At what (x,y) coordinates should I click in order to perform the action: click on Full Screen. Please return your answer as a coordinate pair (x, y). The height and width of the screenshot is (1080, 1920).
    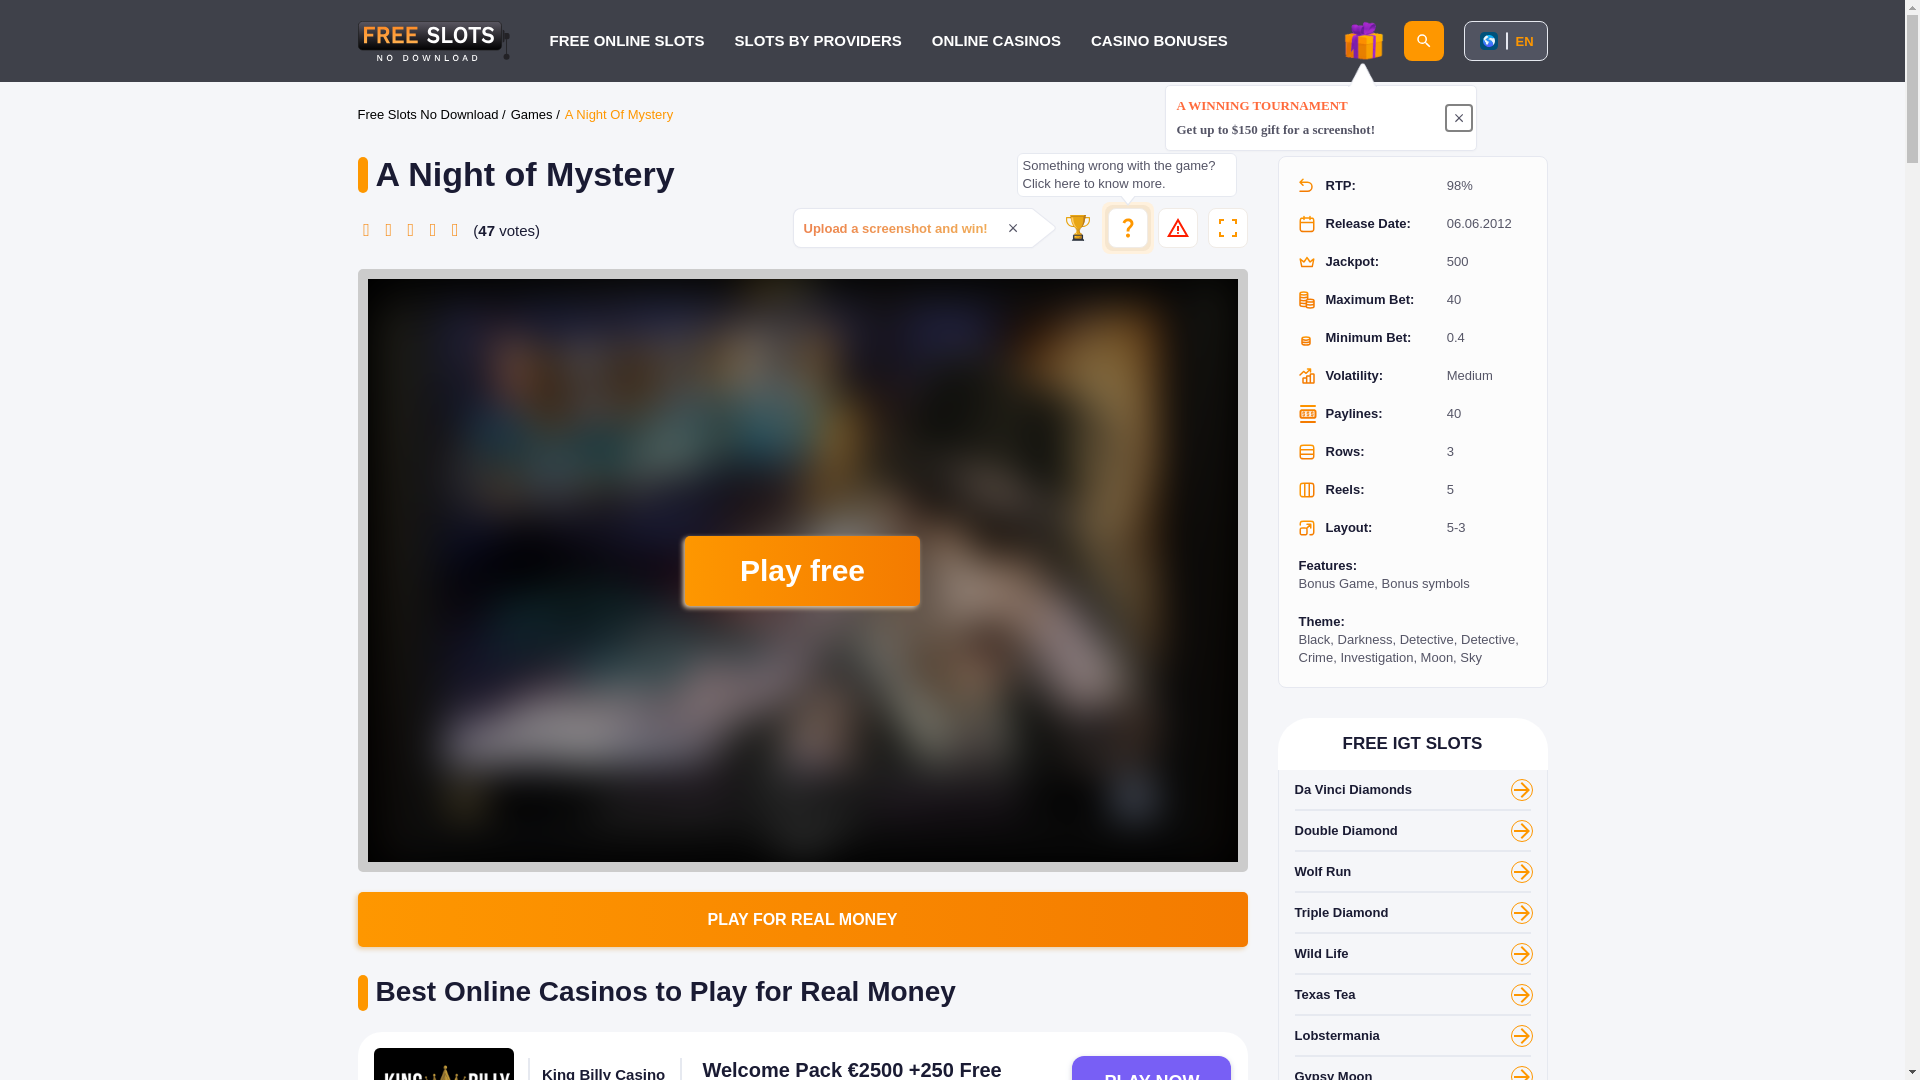
    Looking at the image, I should click on (1228, 228).